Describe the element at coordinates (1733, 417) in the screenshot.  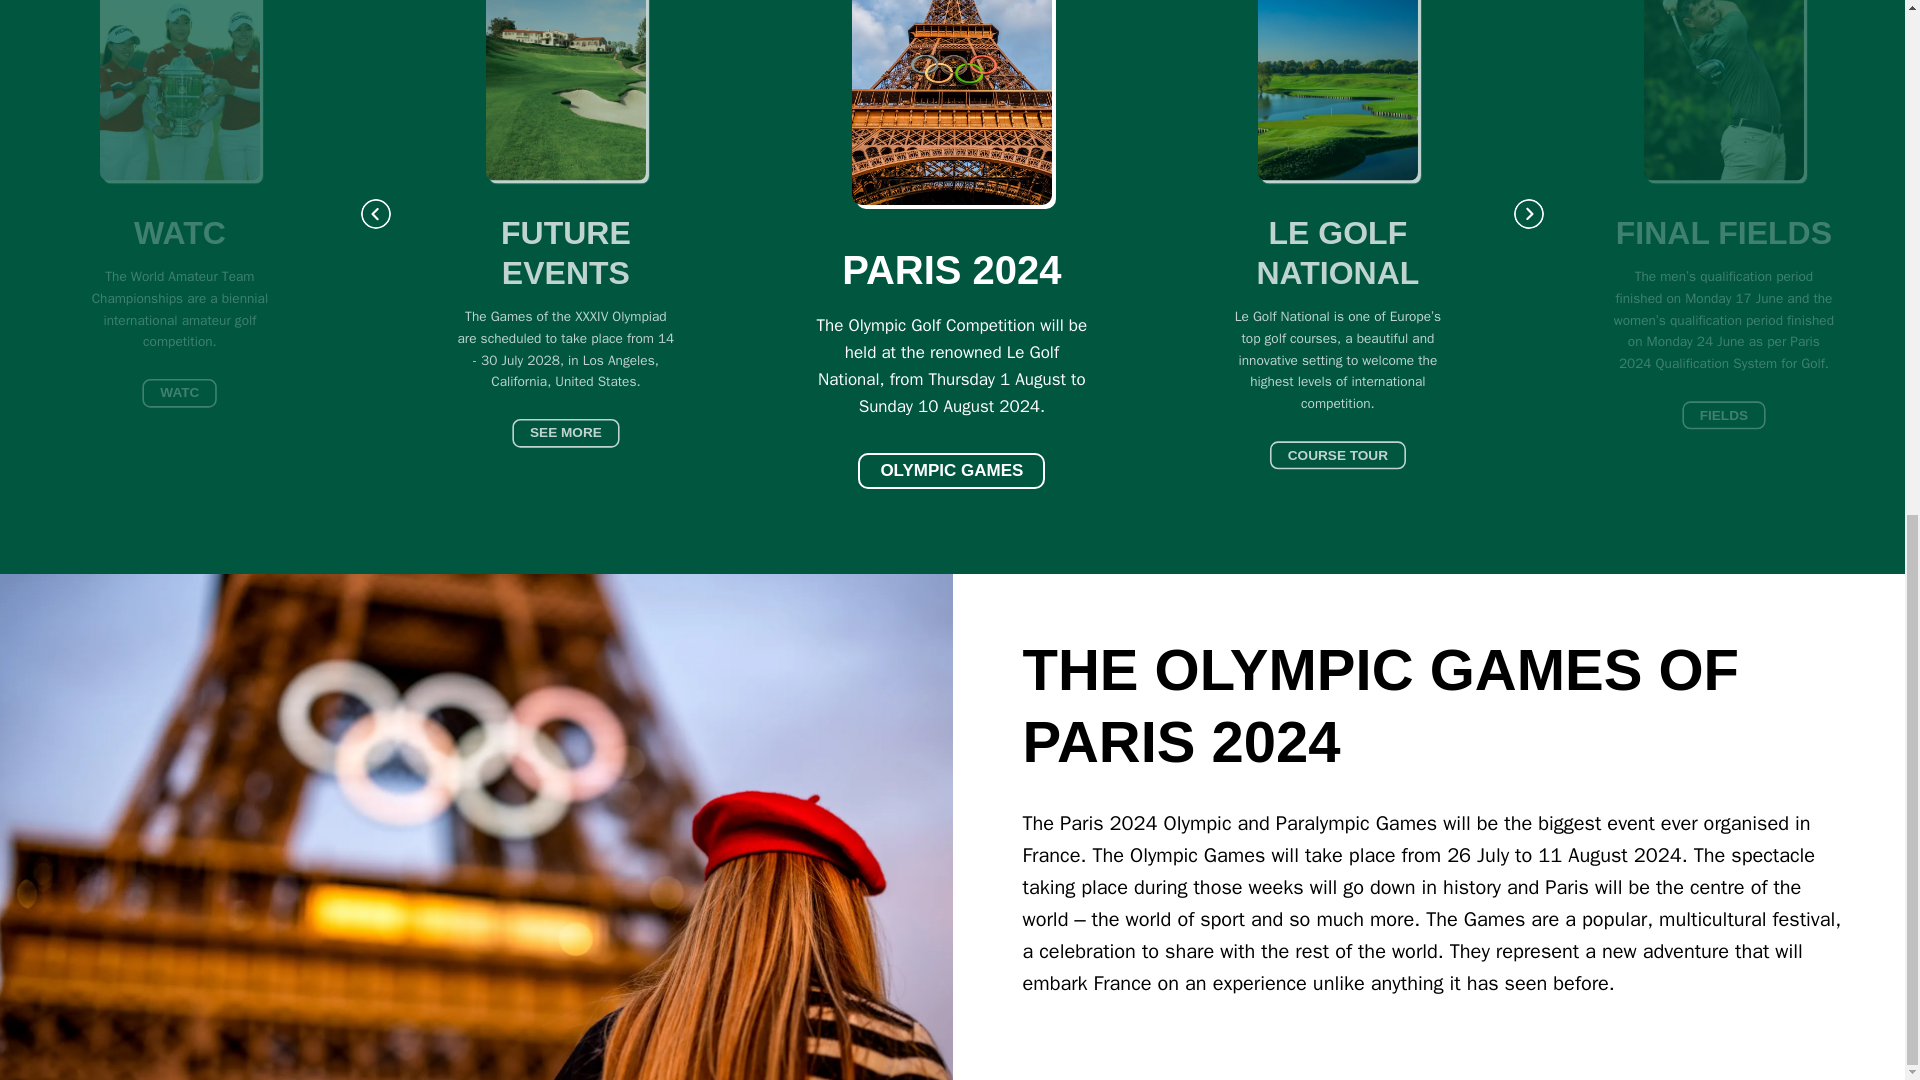
I see `FIELDS` at that location.